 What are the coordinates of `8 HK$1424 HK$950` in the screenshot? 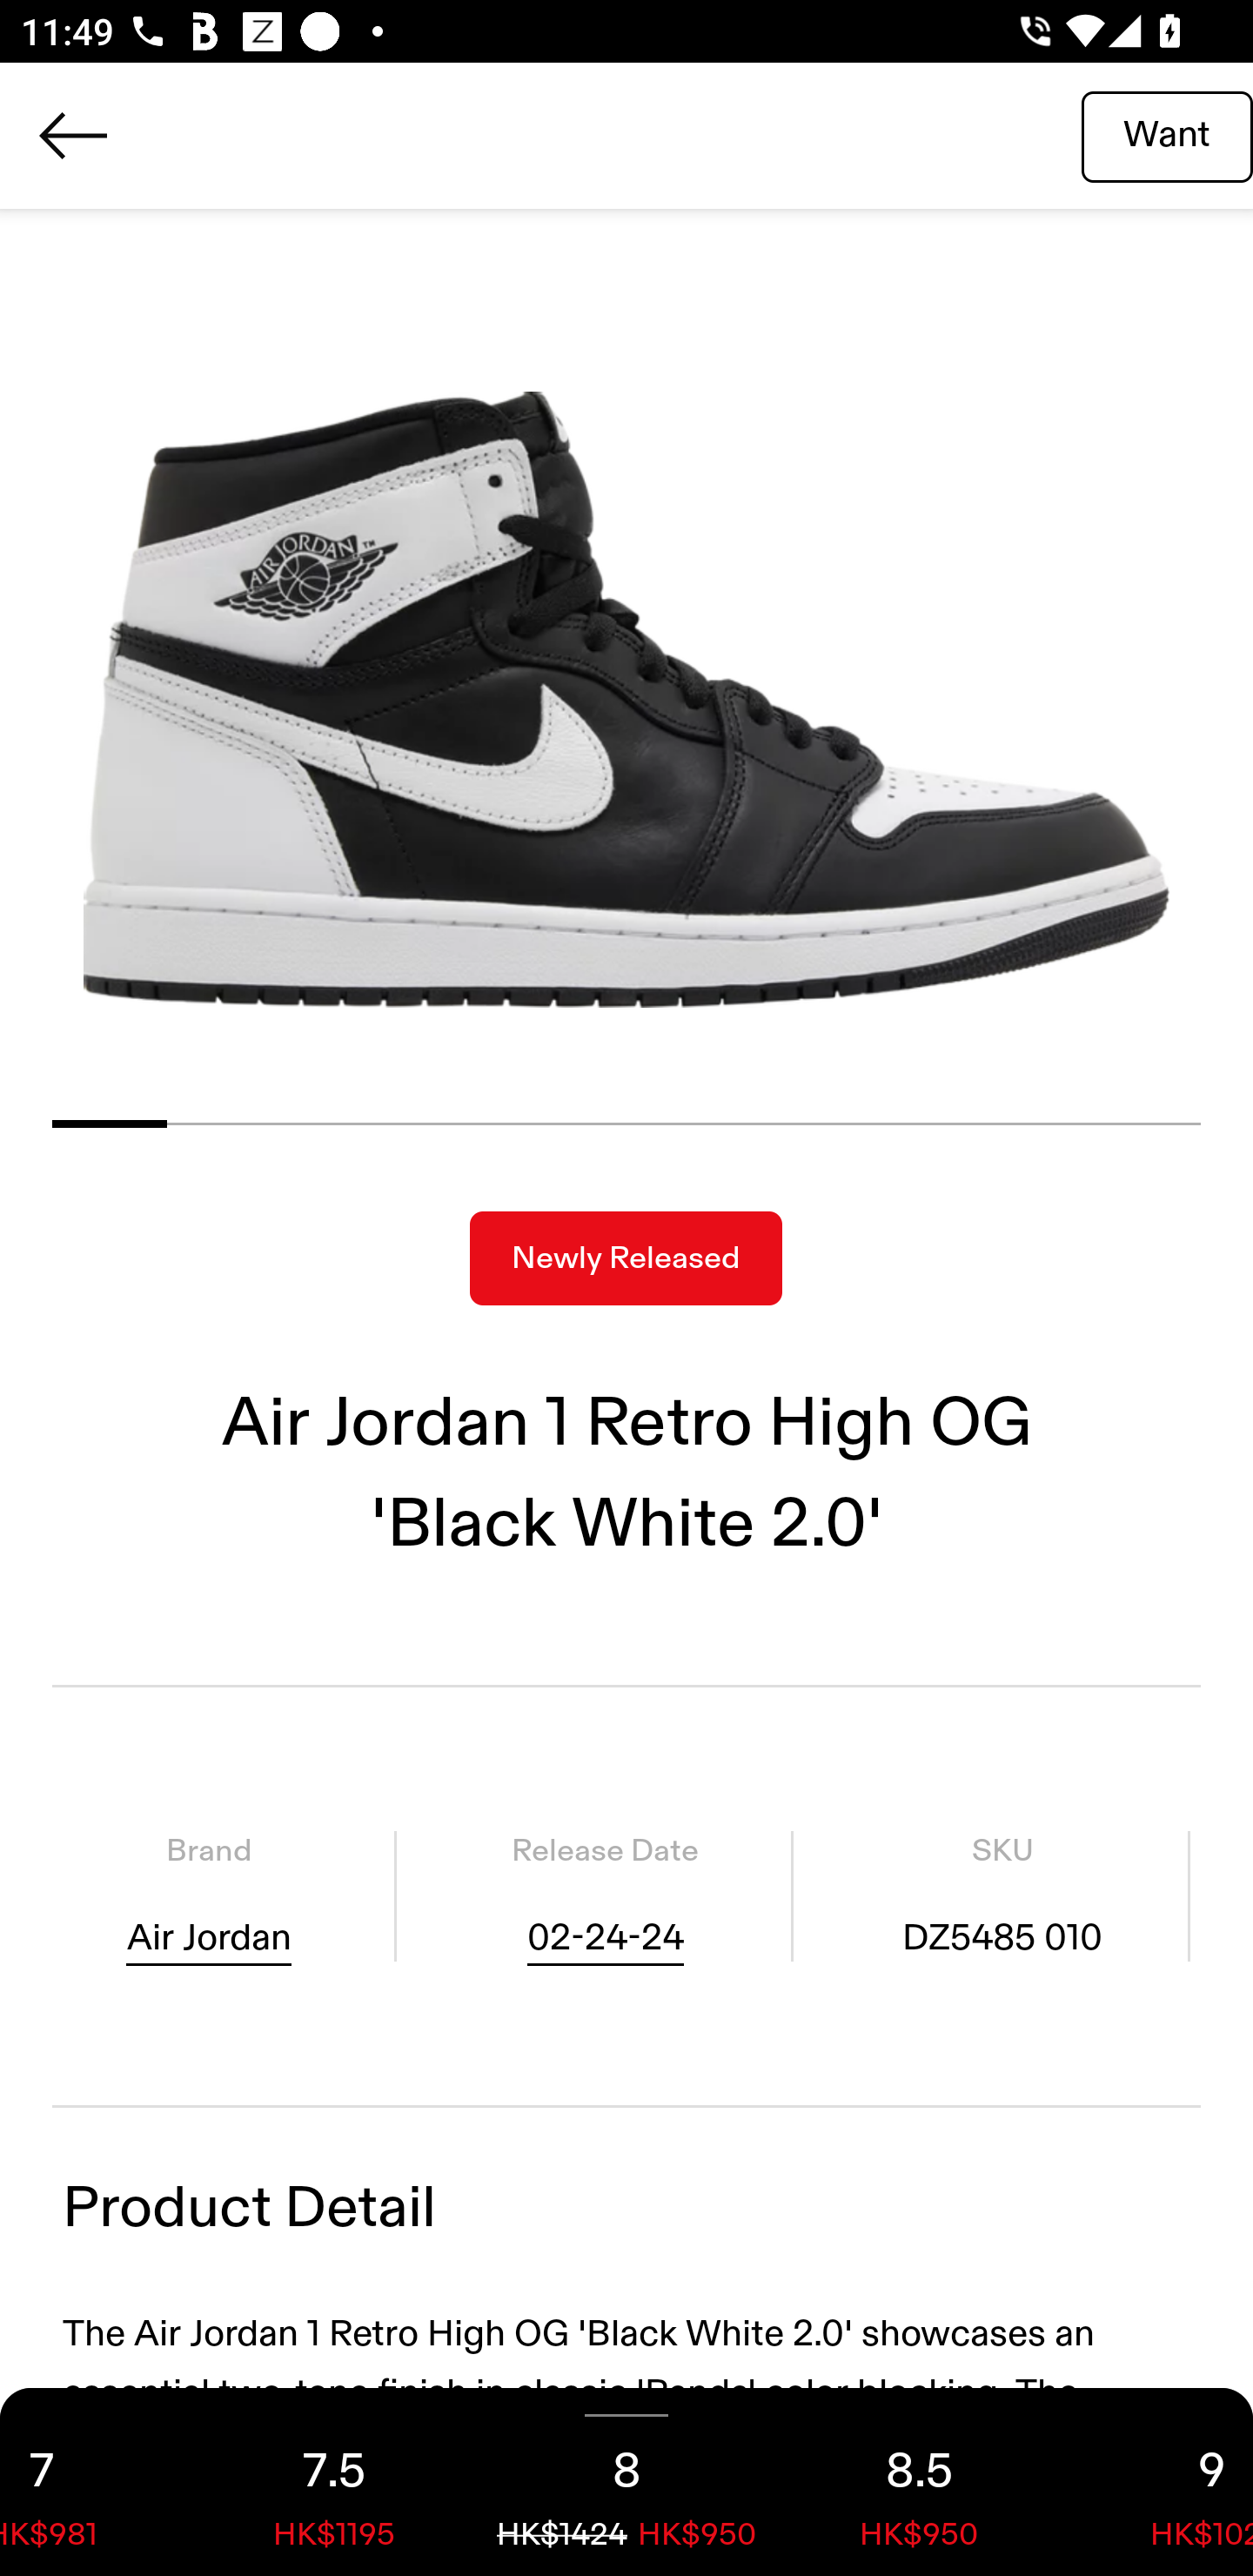 It's located at (626, 2482).